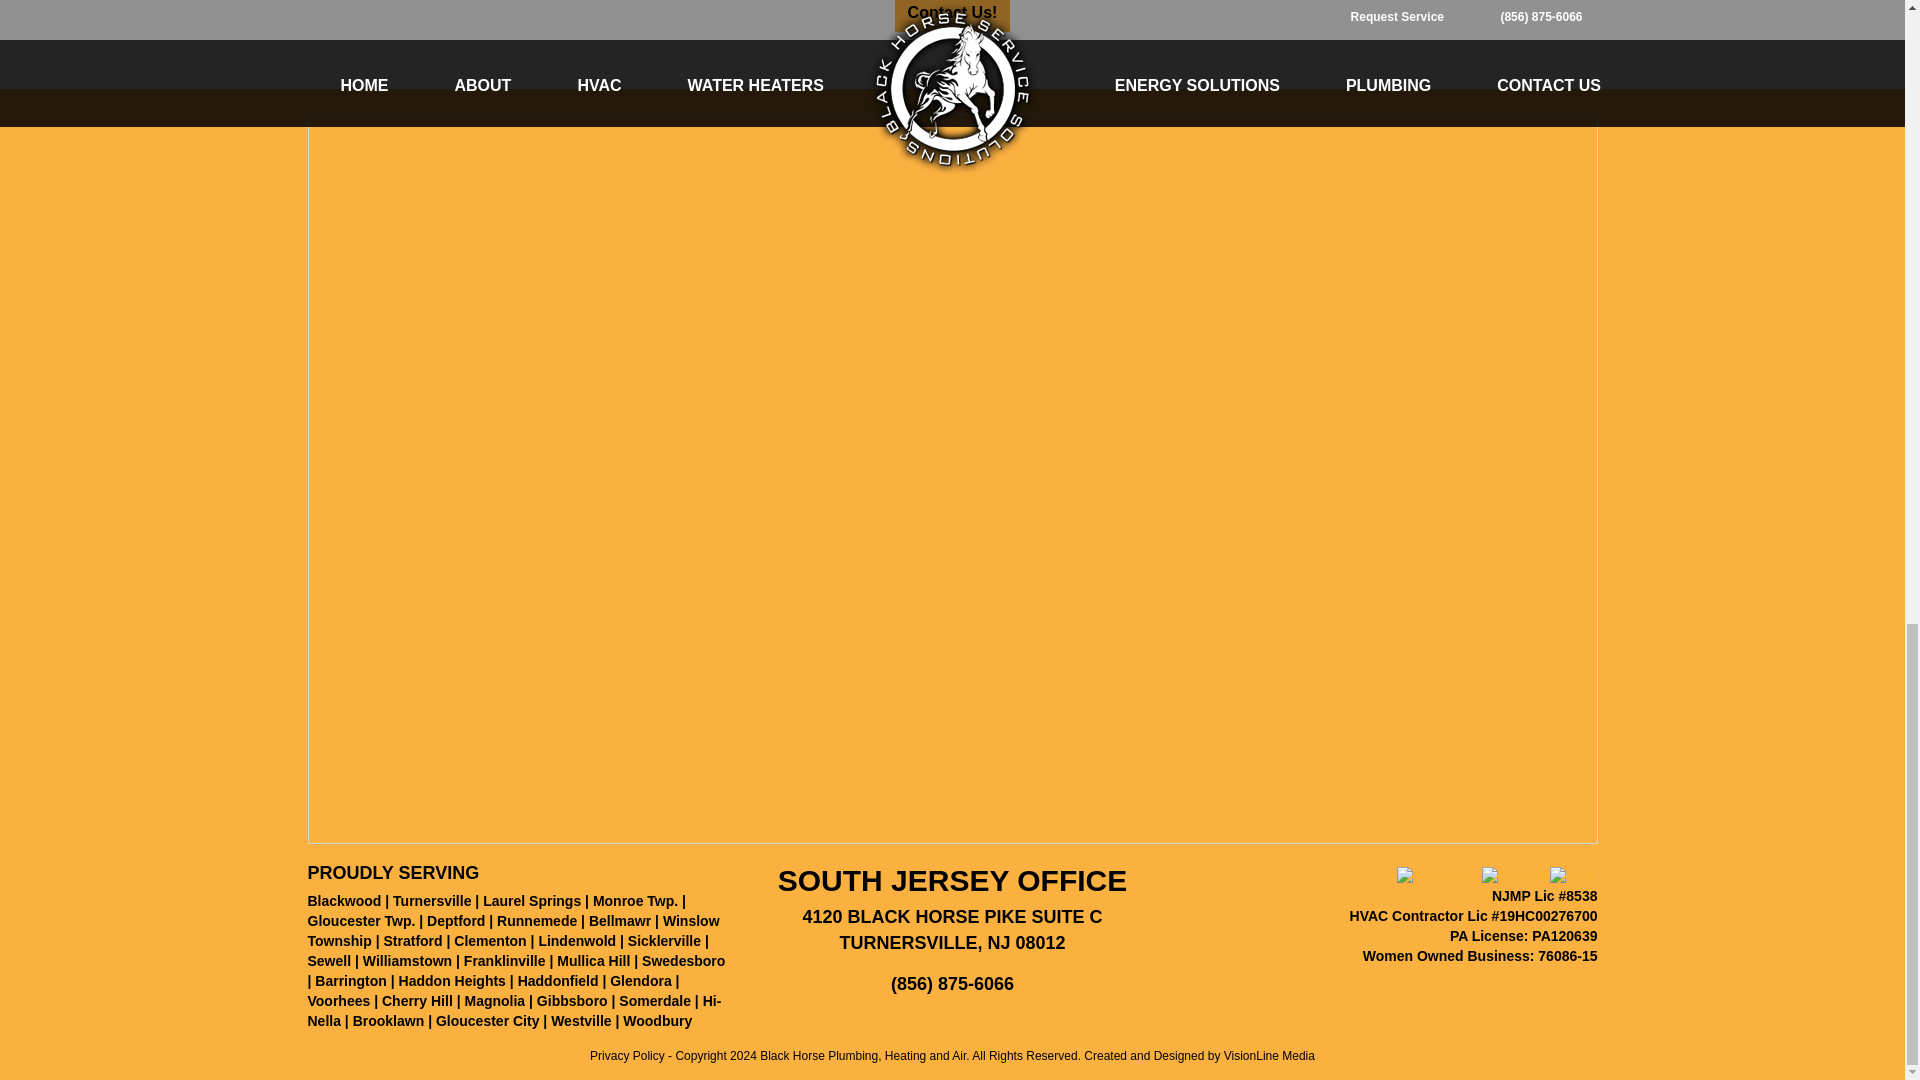 The image size is (1920, 1080). What do you see at coordinates (456, 920) in the screenshot?
I see `Deptford` at bounding box center [456, 920].